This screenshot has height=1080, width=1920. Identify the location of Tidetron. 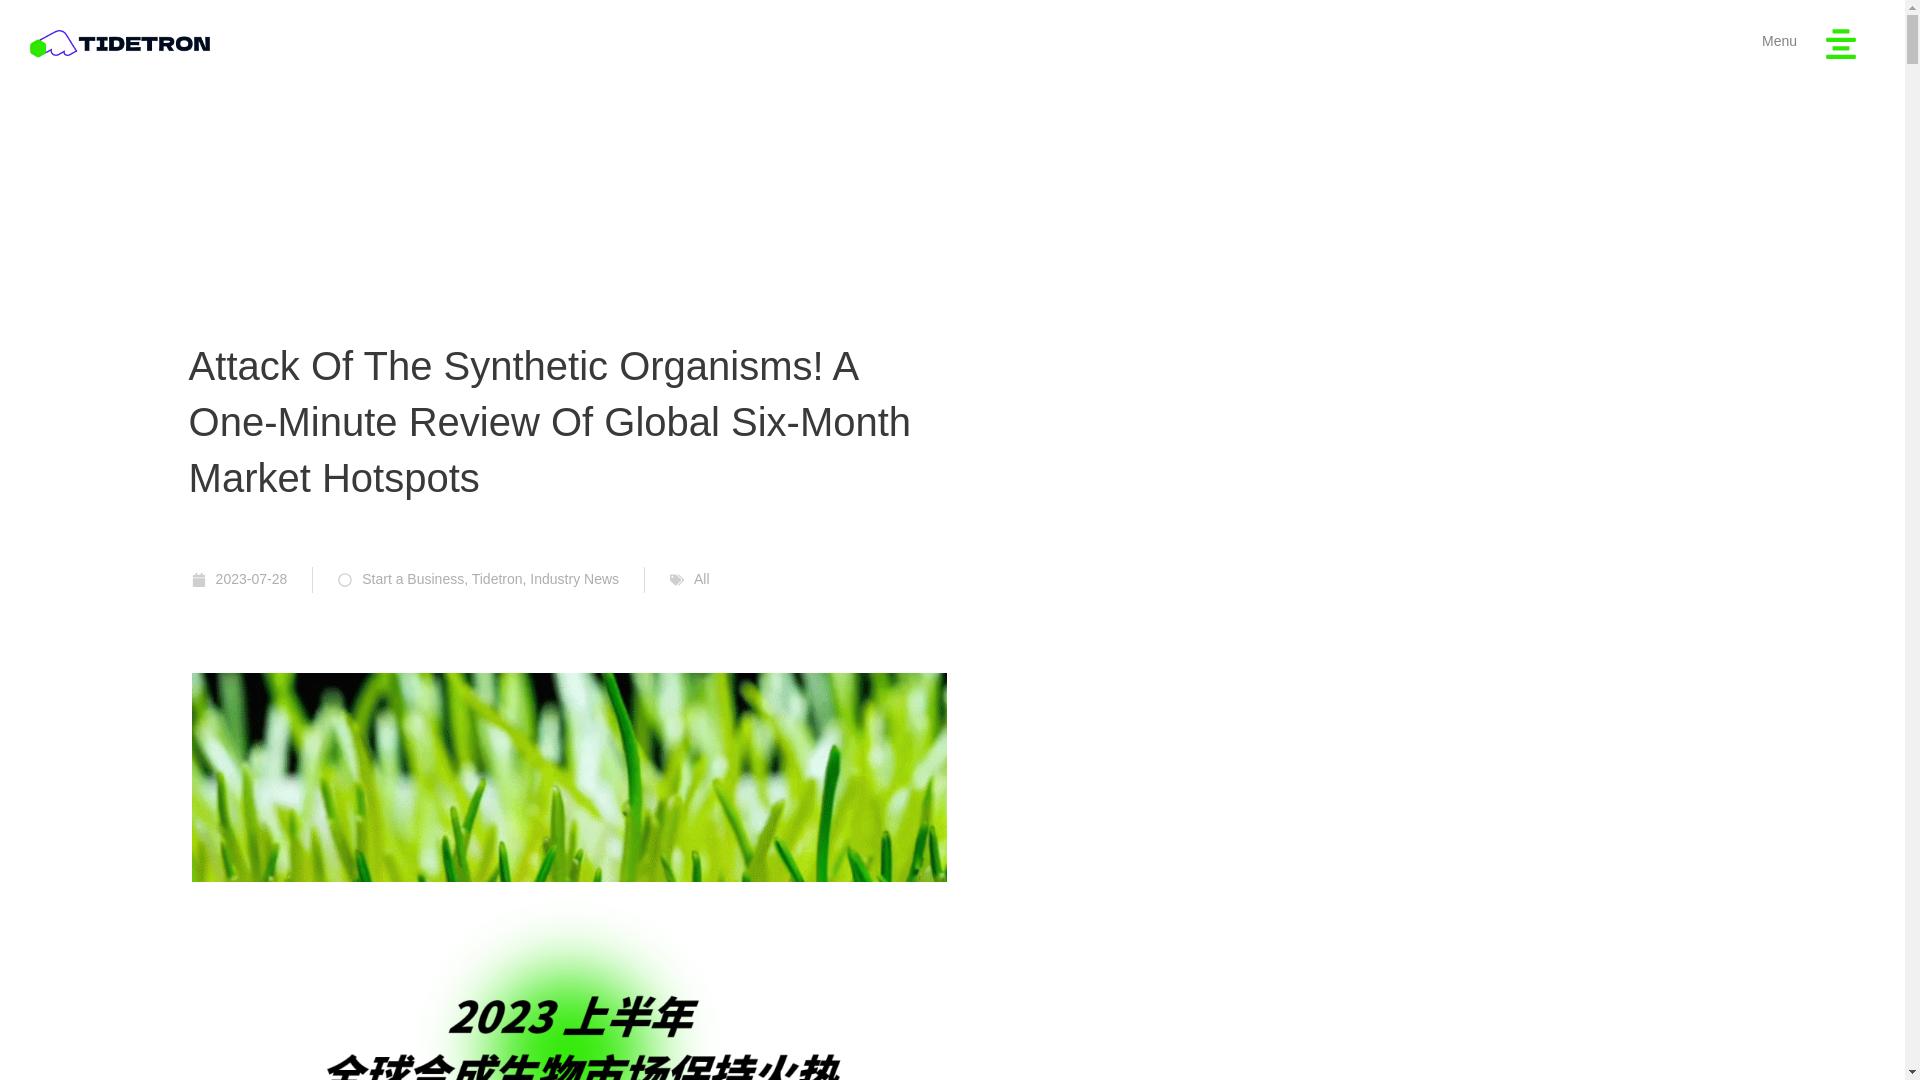
(497, 579).